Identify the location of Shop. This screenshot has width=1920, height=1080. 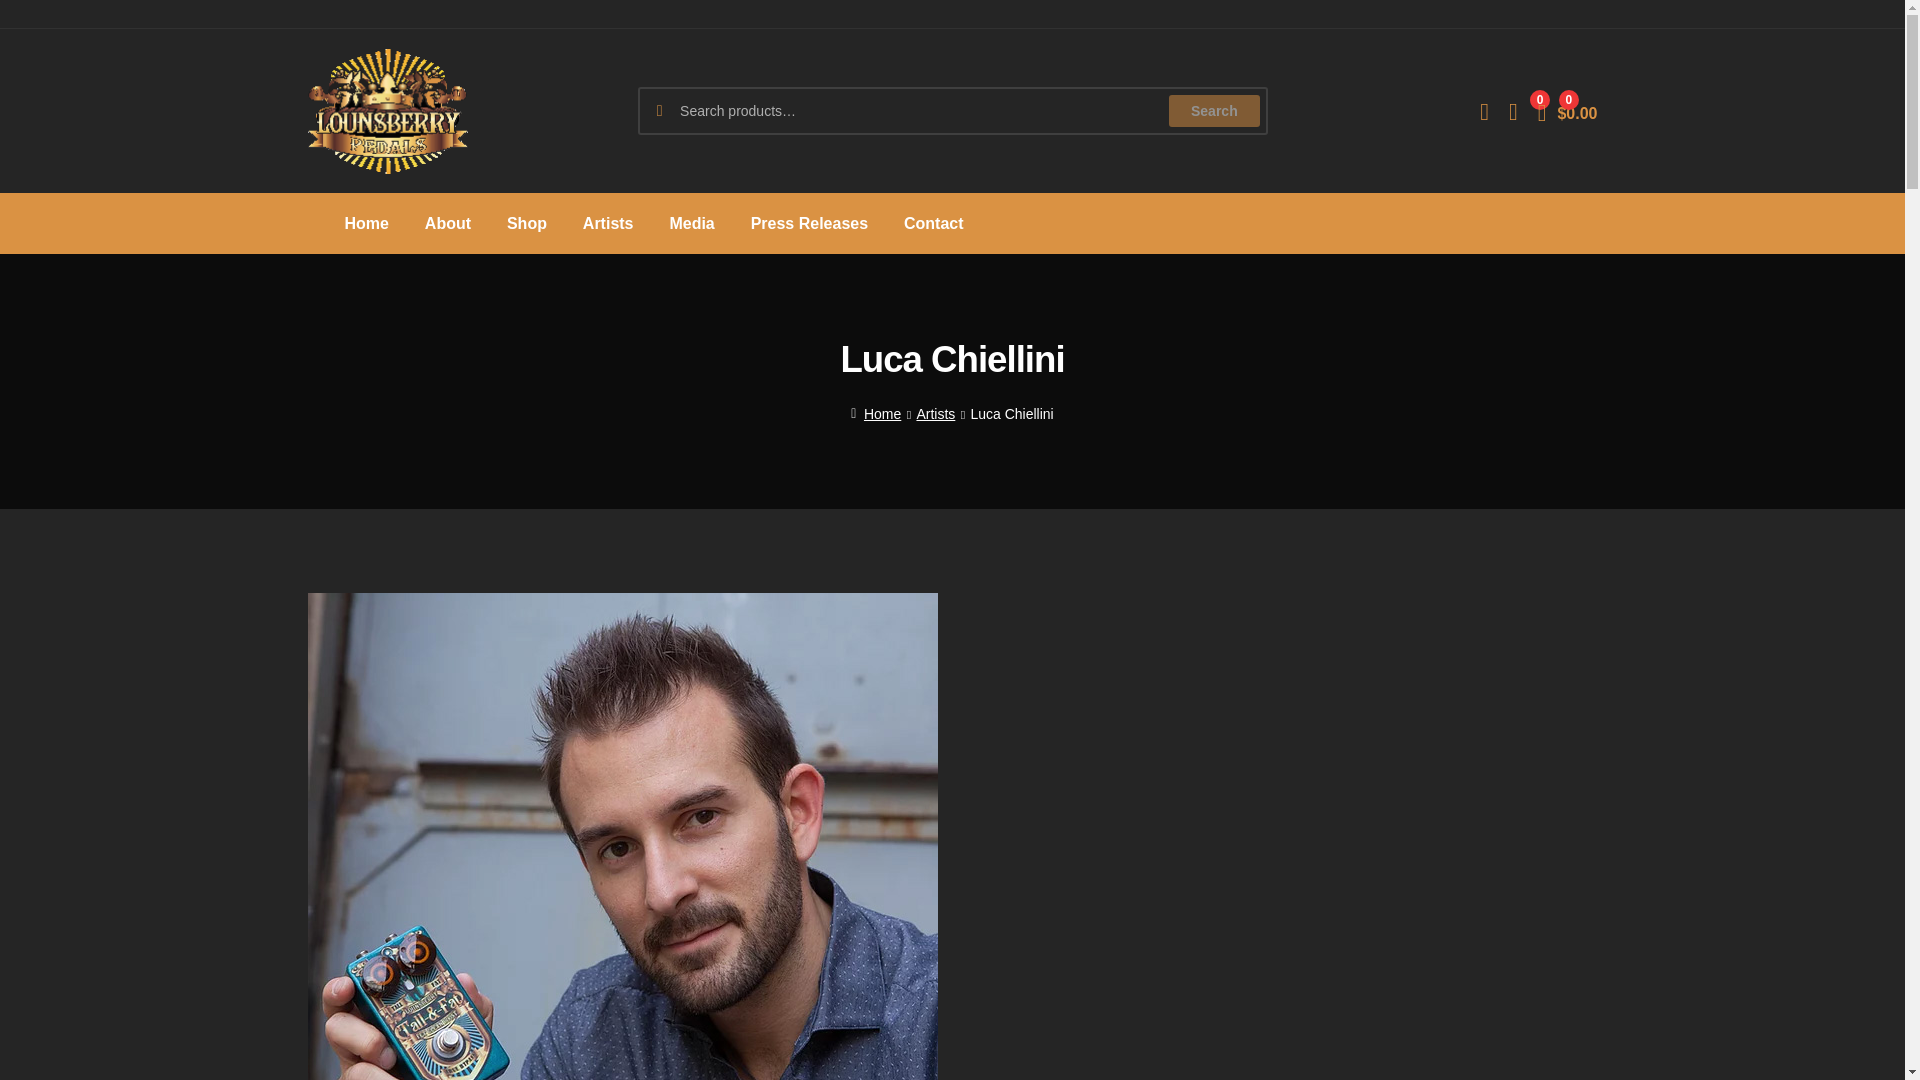
(526, 223).